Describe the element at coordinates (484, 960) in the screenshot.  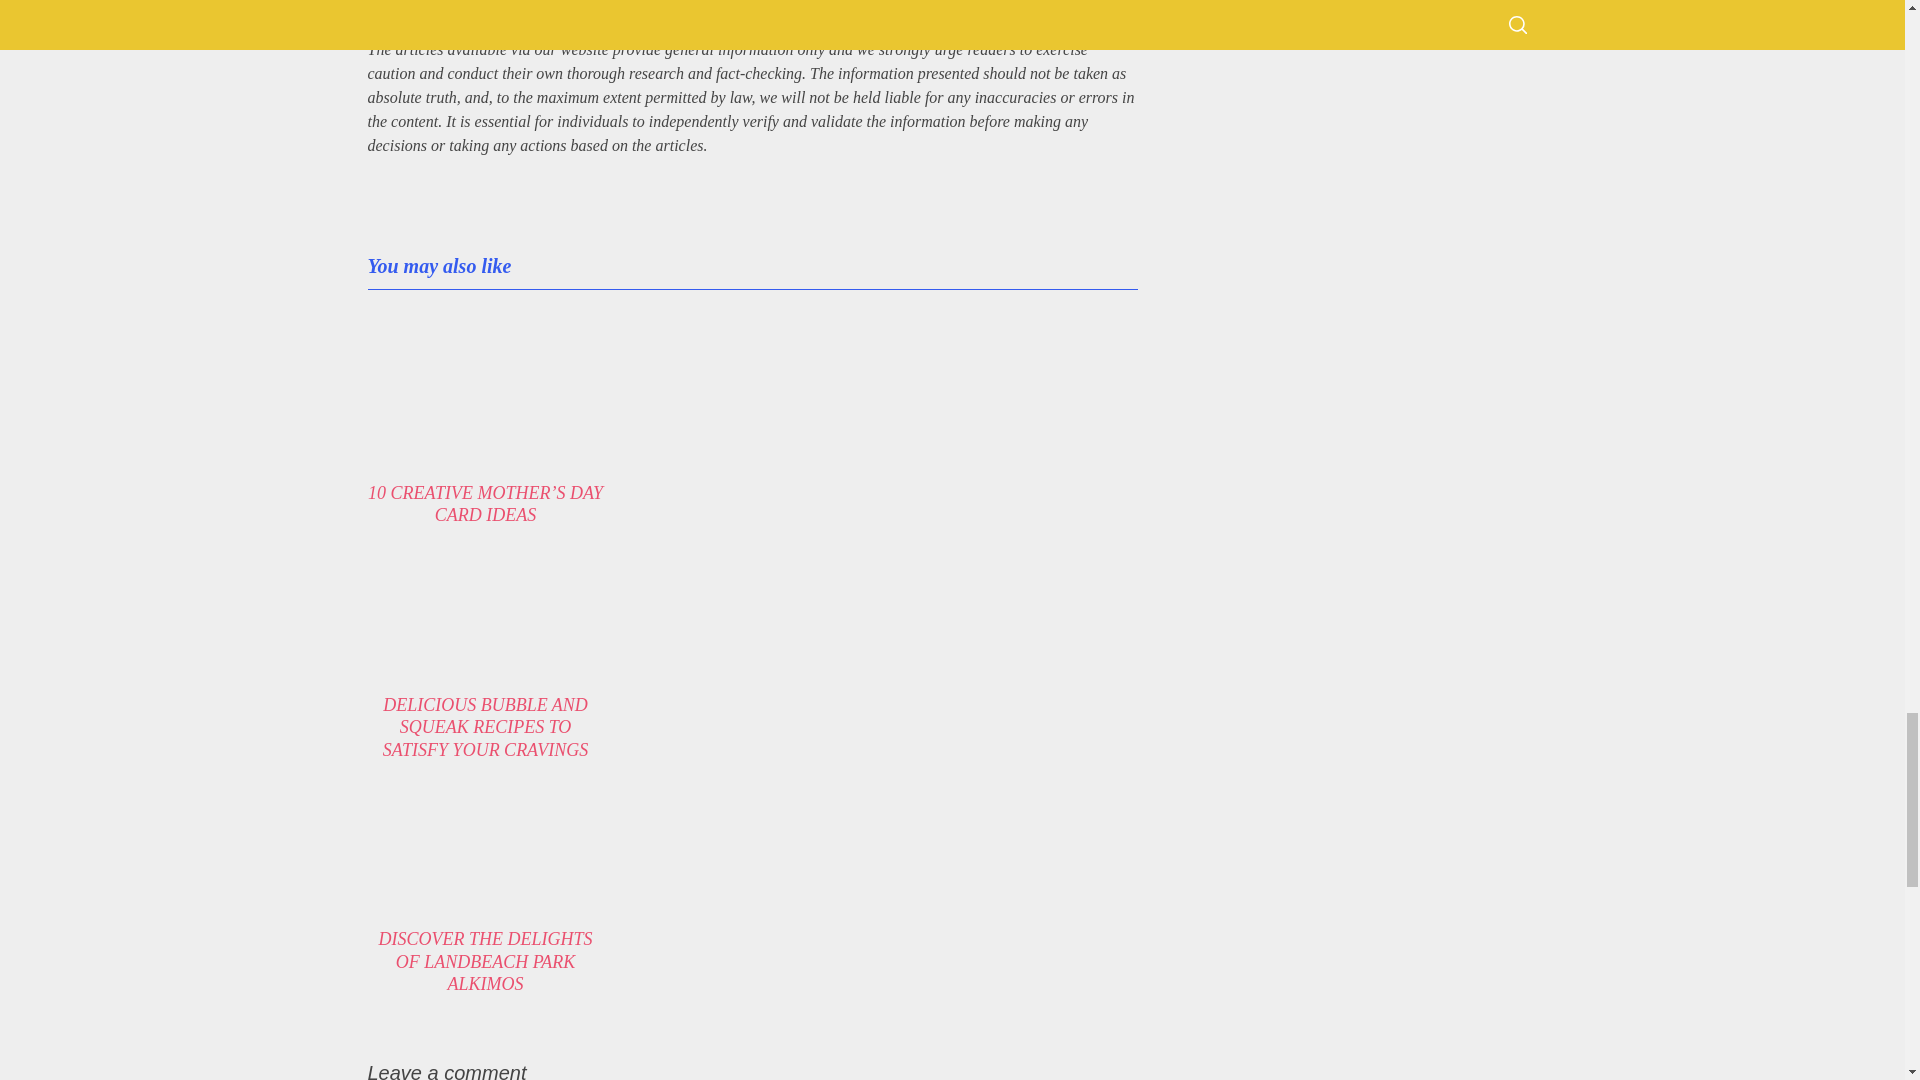
I see `DISCOVER THE DELIGHTS OF LANDBEACH PARK ALKIMOS` at that location.